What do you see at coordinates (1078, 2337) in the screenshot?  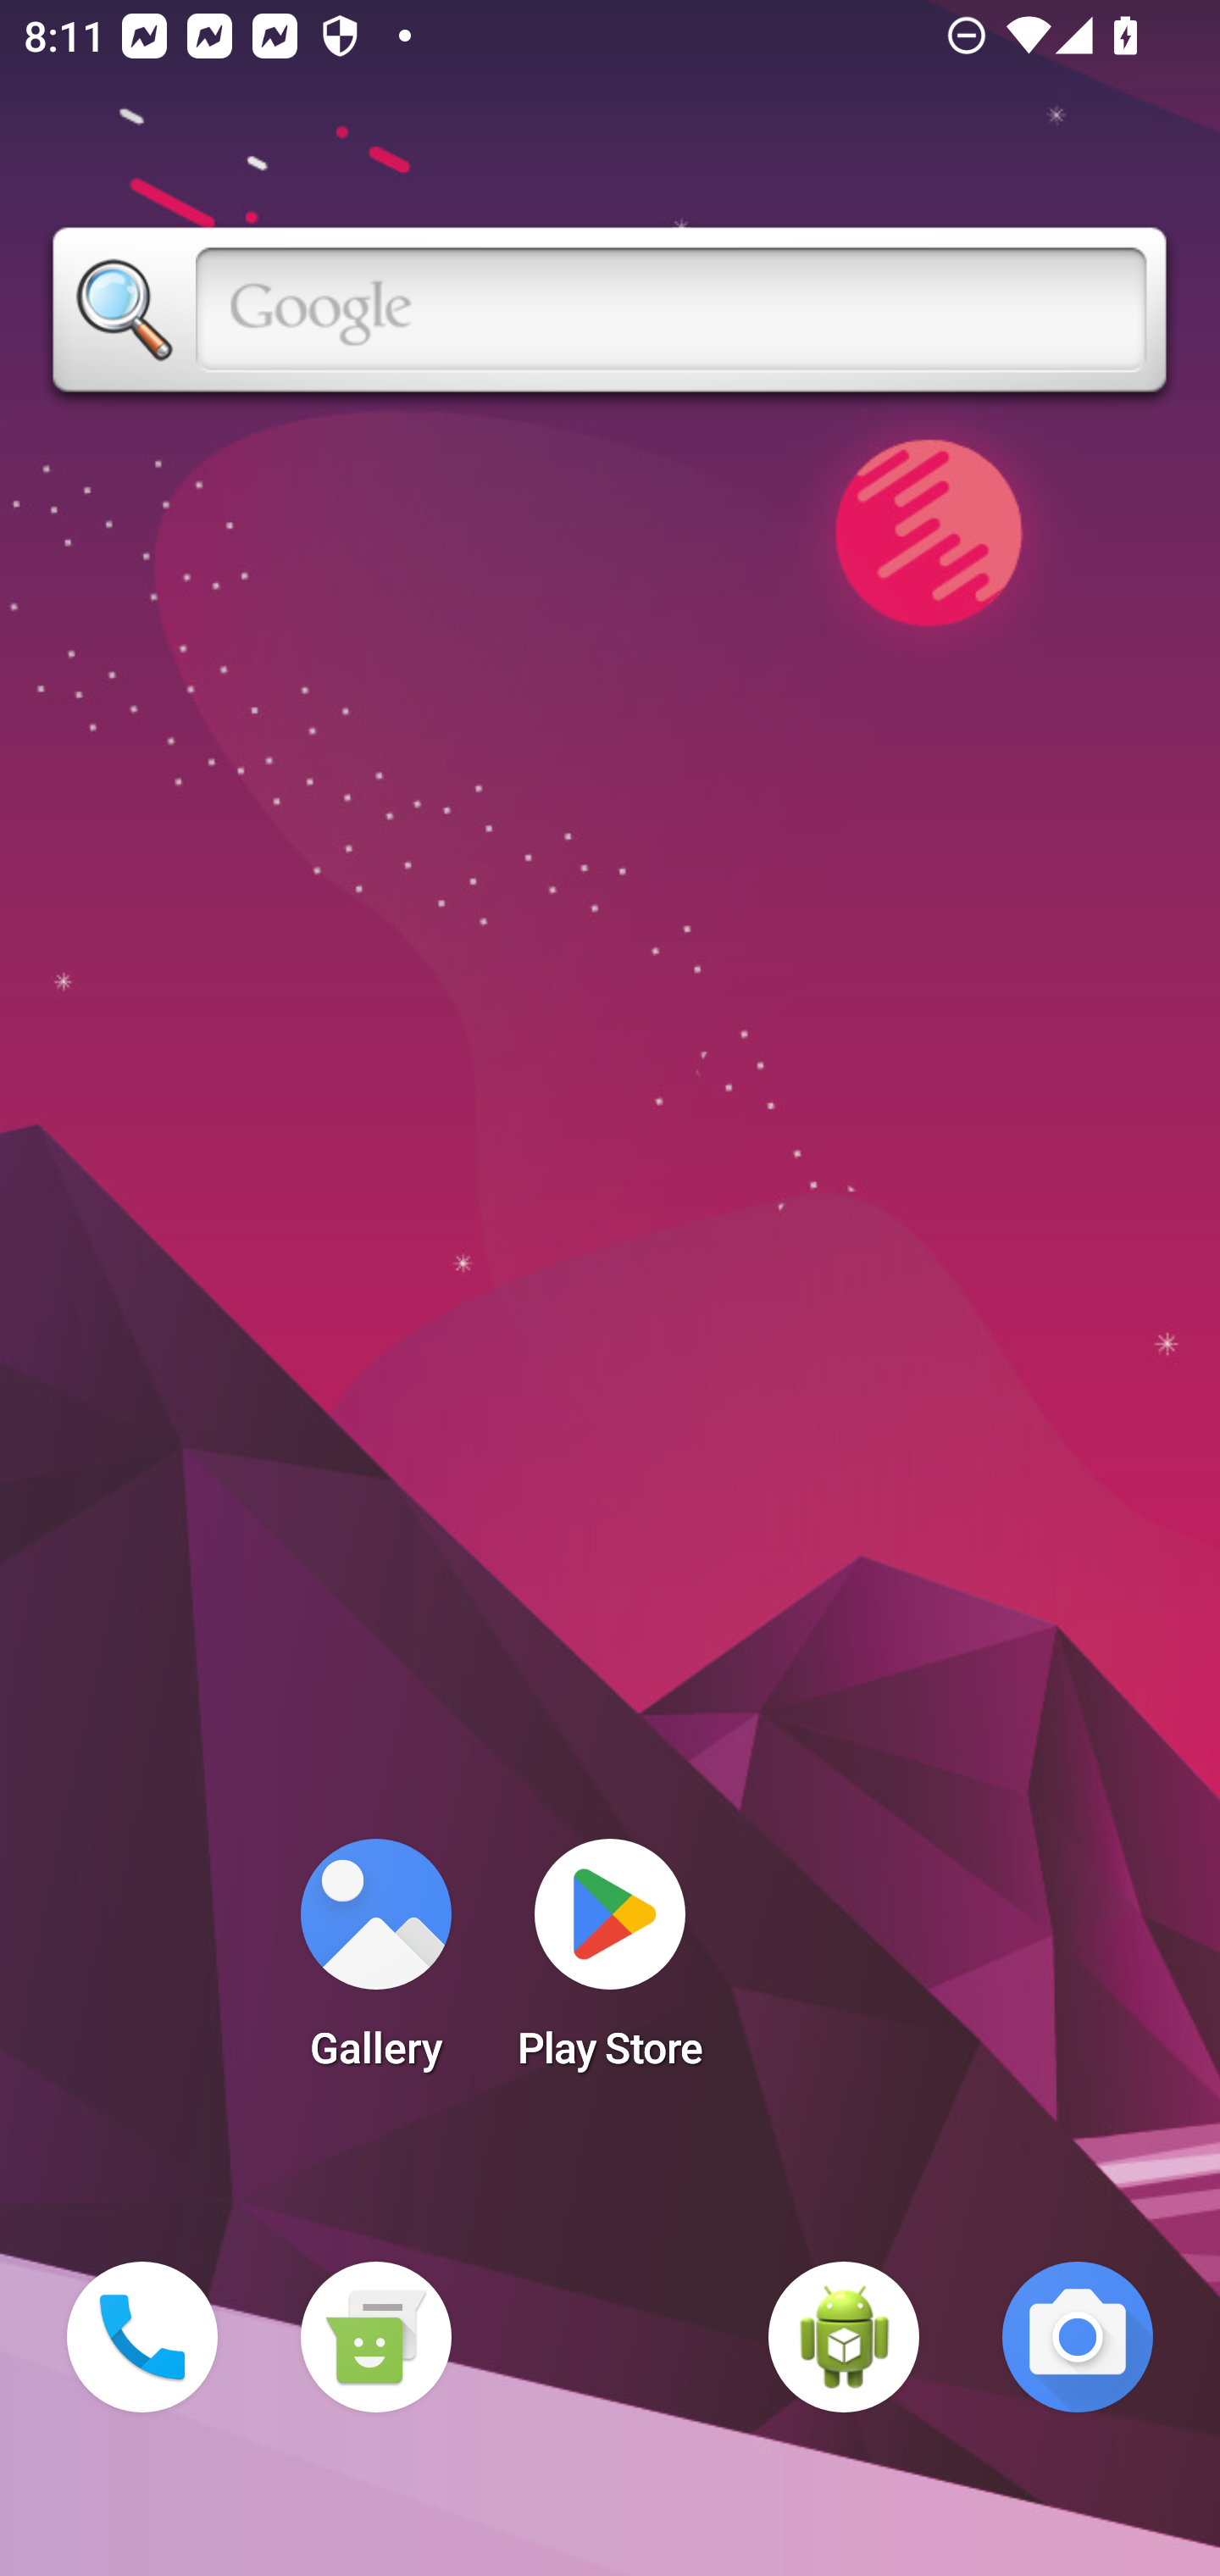 I see `Camera` at bounding box center [1078, 2337].